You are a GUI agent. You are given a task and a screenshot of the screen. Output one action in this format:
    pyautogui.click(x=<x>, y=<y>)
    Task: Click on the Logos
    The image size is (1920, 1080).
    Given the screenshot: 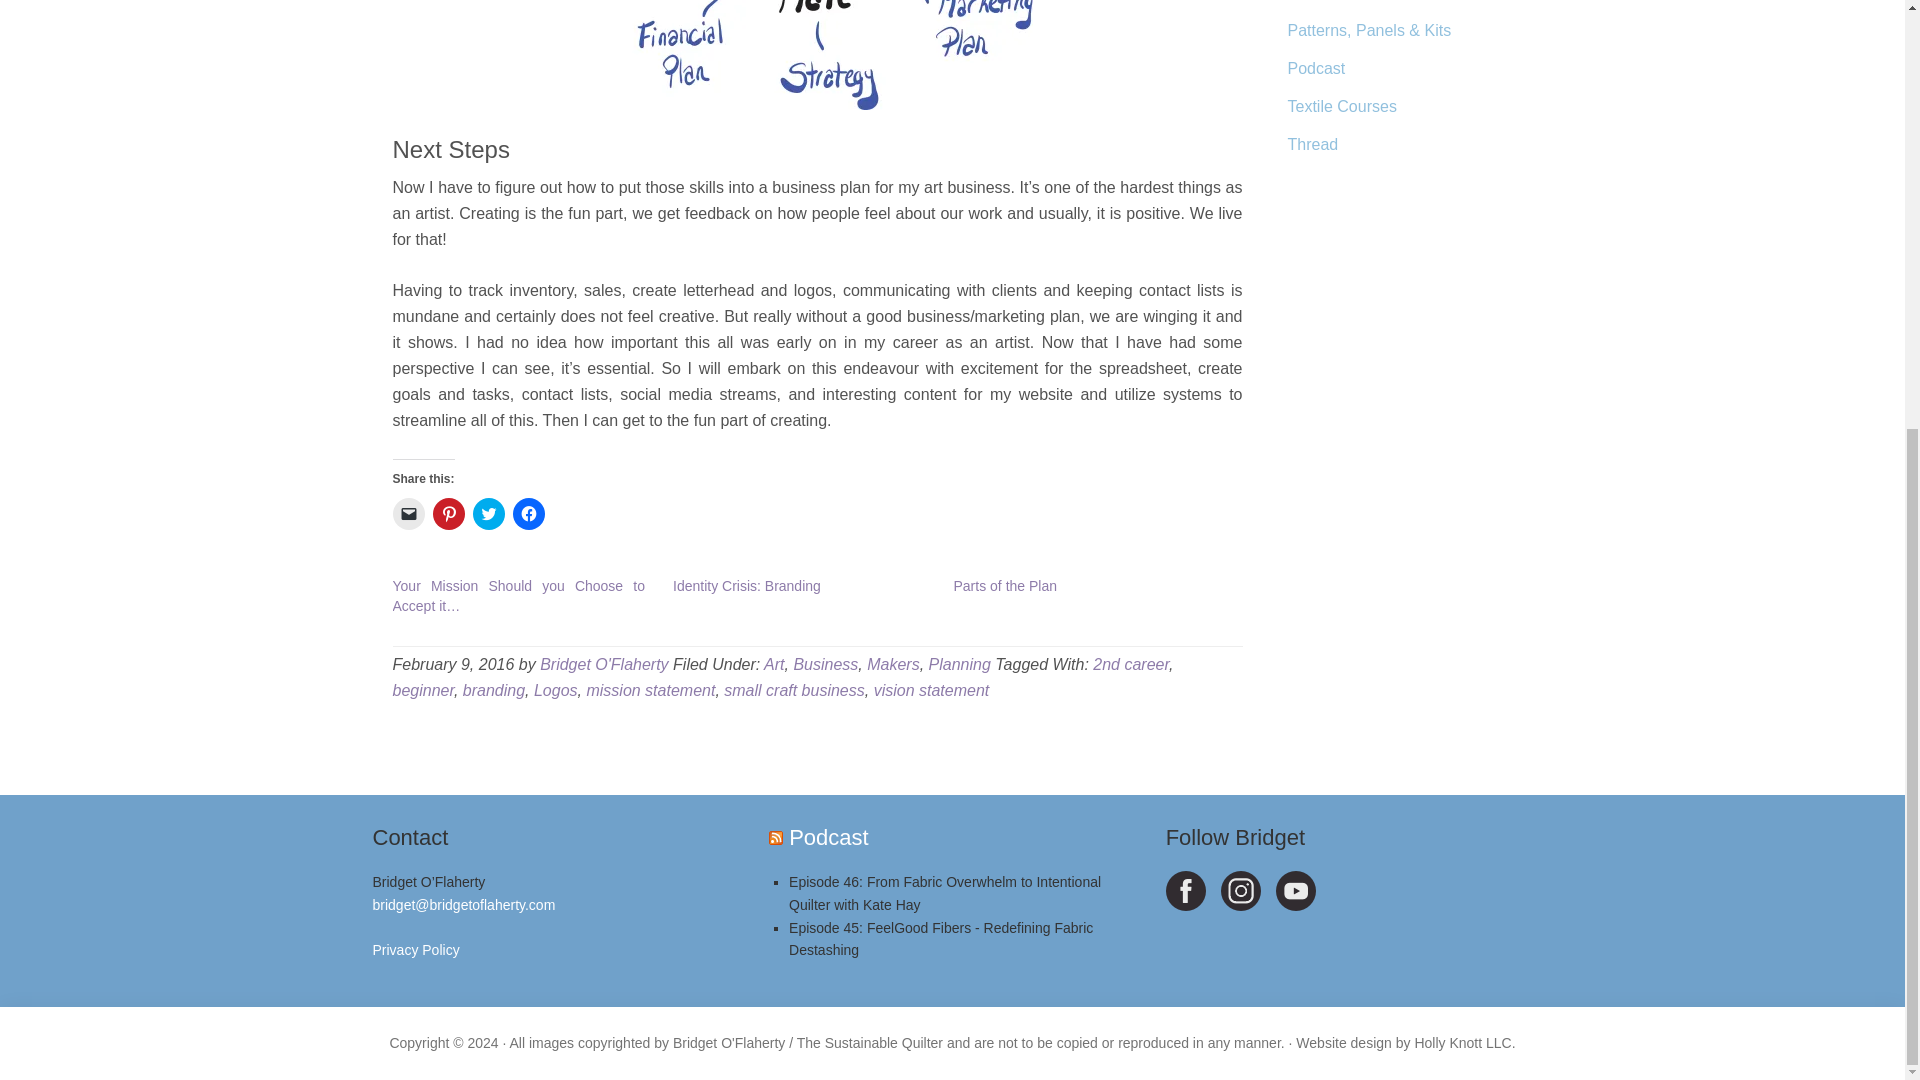 What is the action you would take?
    pyautogui.click(x=555, y=690)
    